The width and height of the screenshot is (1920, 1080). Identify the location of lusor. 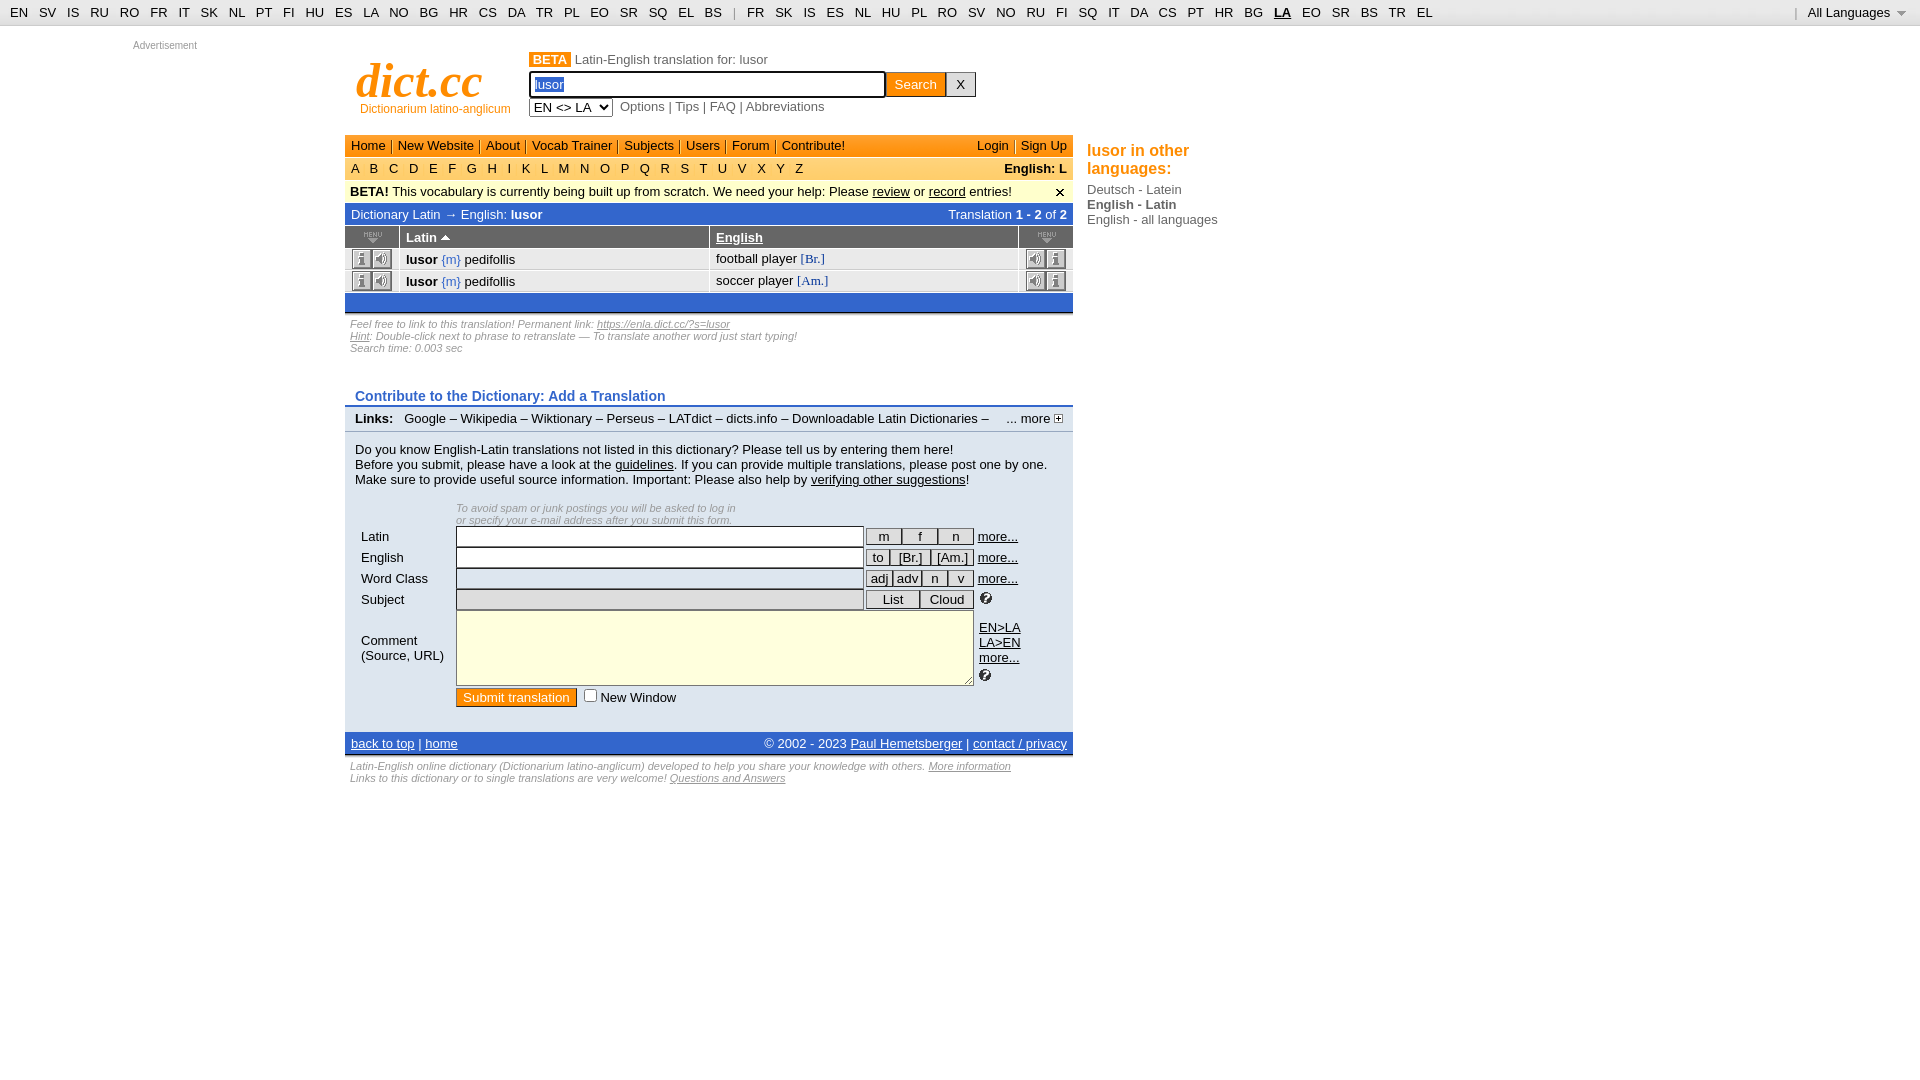
(422, 260).